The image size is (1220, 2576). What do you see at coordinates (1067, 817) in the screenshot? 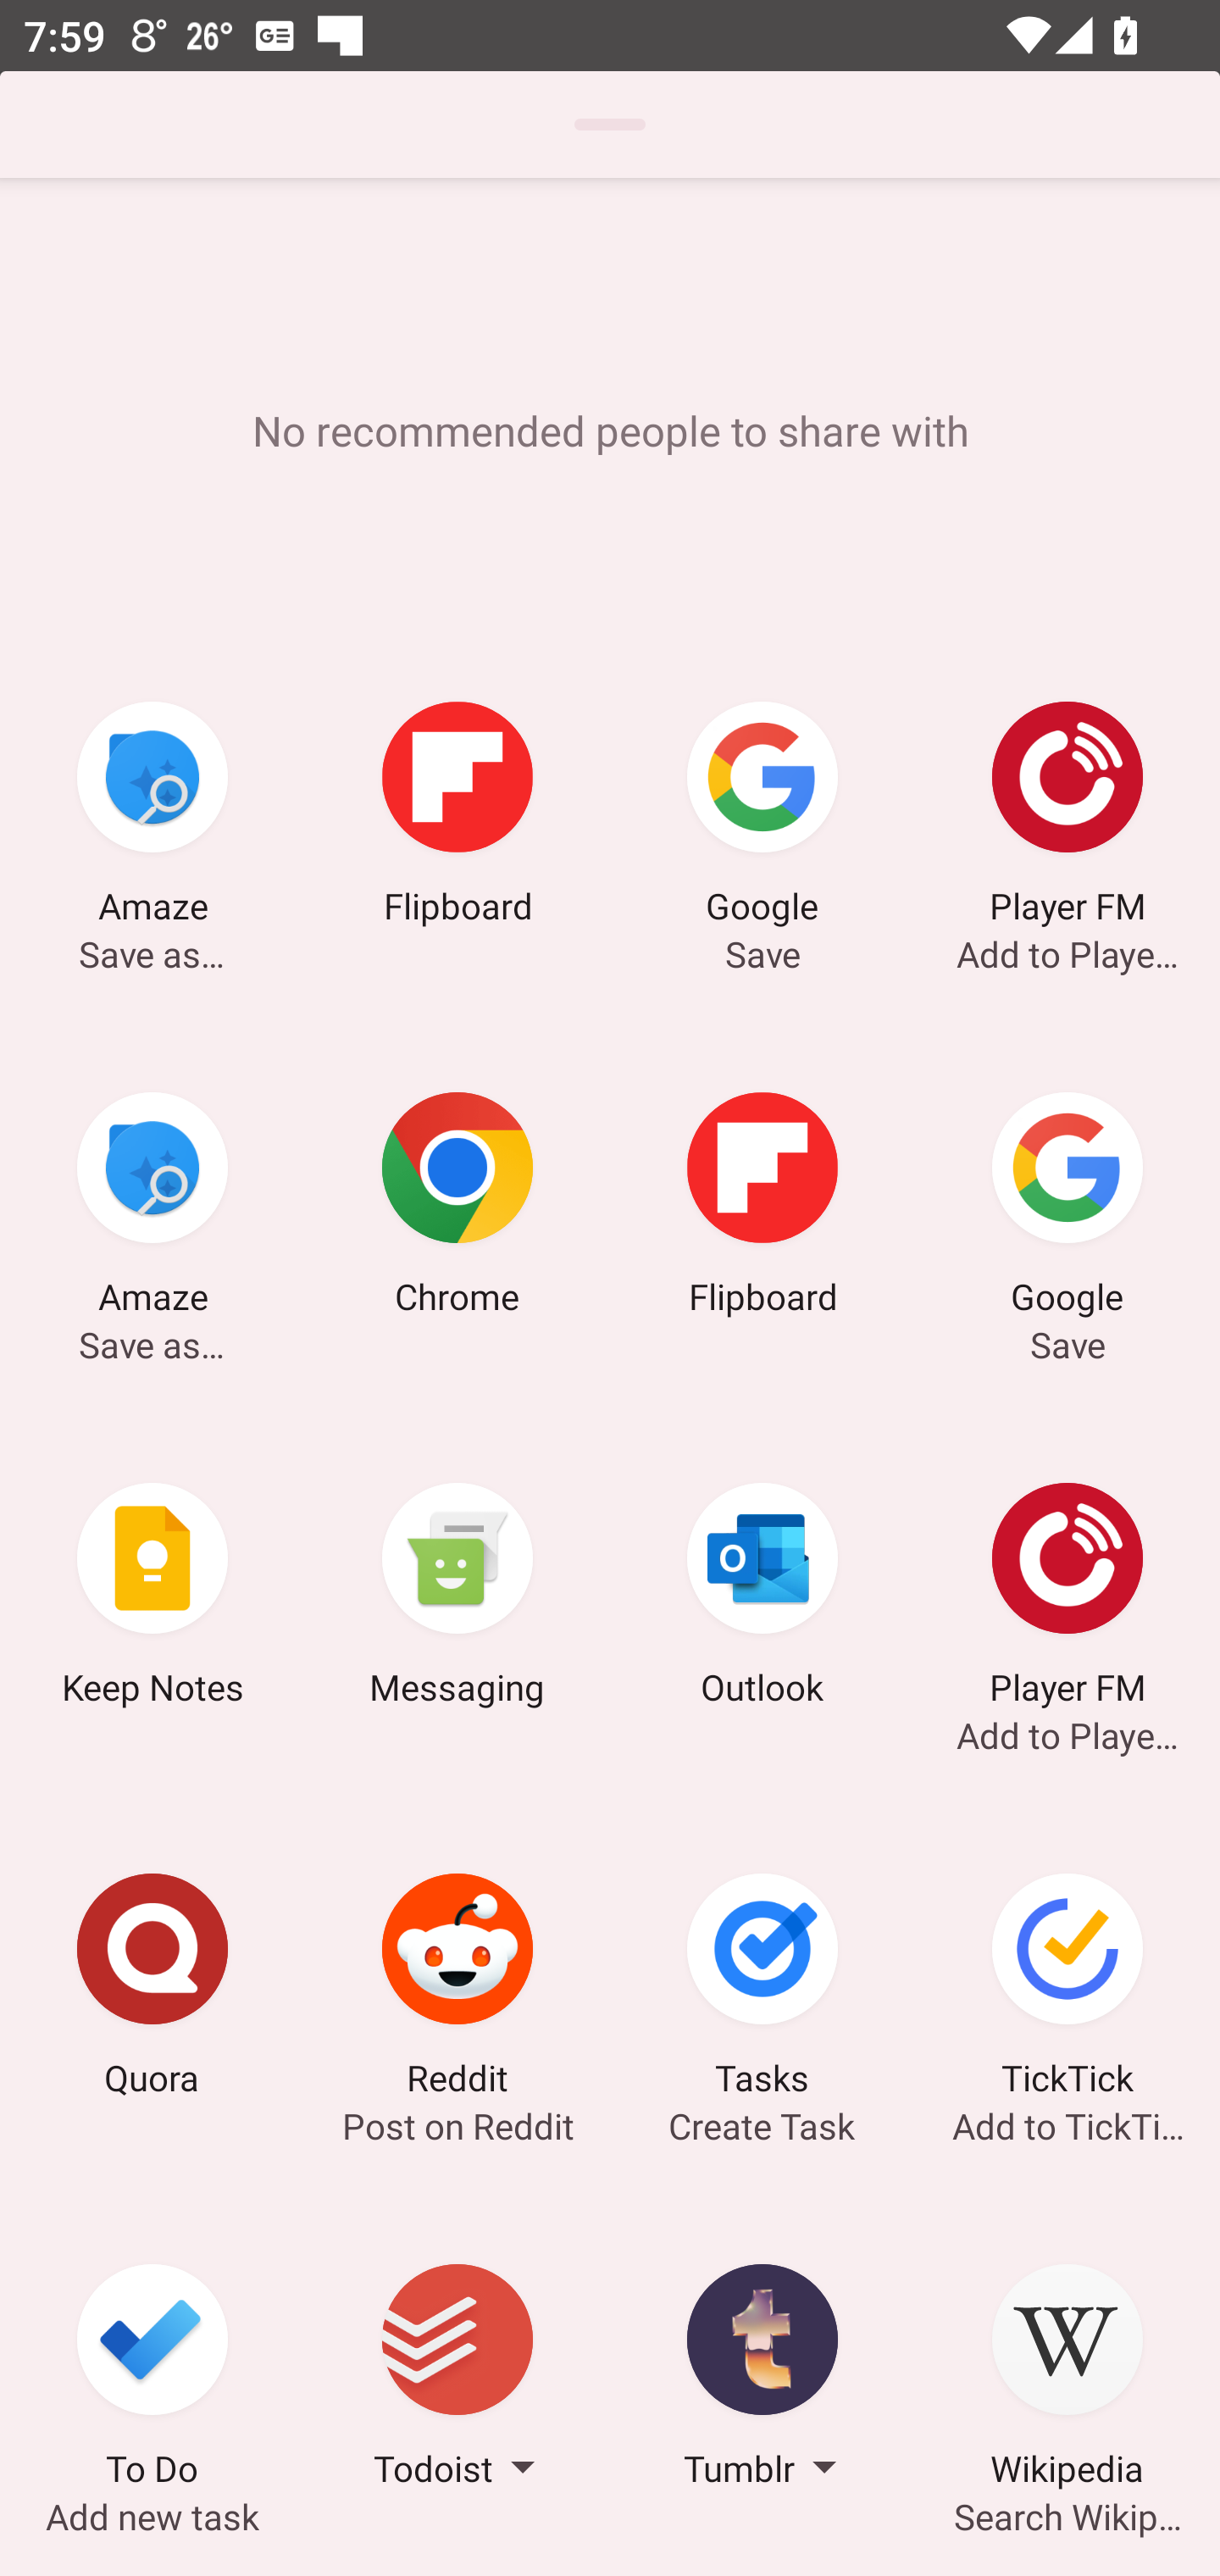
I see `Player FM Add to Player FM` at bounding box center [1067, 817].